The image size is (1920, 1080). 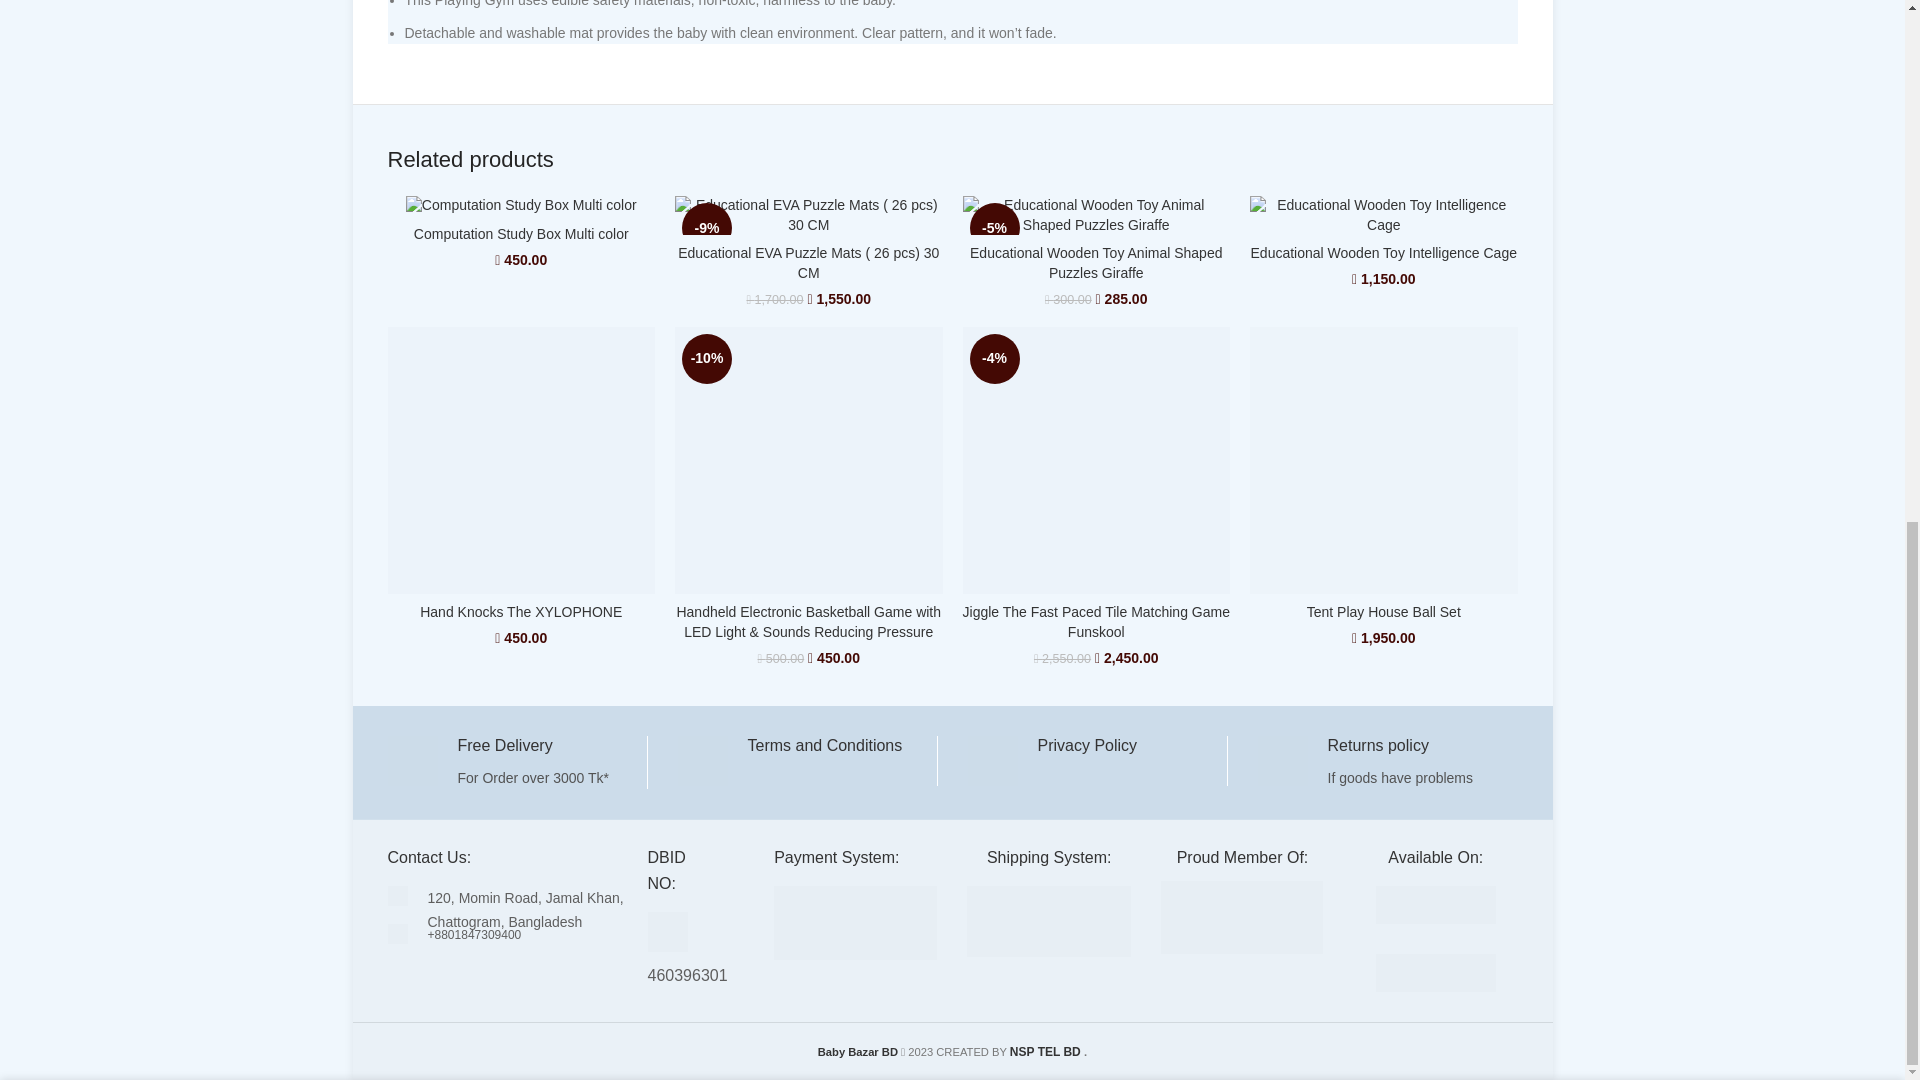 I want to click on e courier, so click(x=1048, y=906).